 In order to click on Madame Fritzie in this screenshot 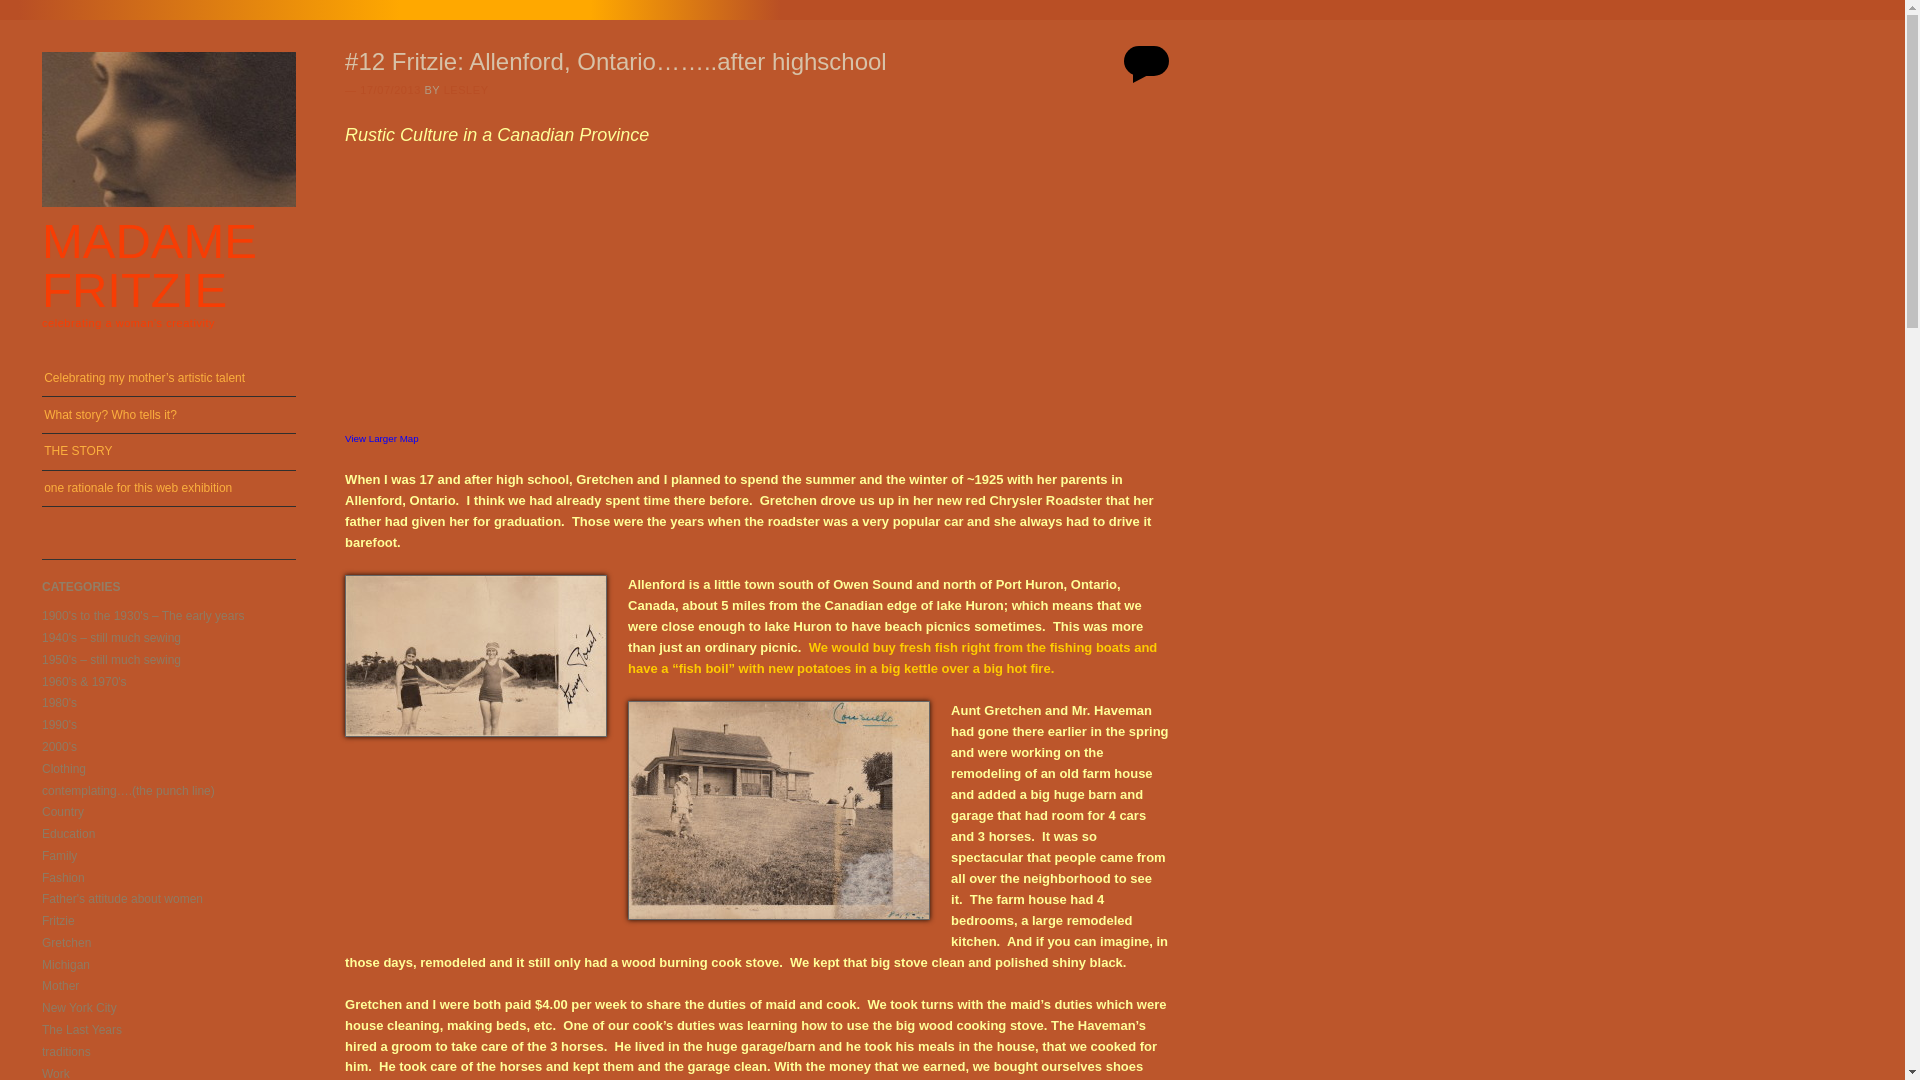, I will do `click(150, 265)`.